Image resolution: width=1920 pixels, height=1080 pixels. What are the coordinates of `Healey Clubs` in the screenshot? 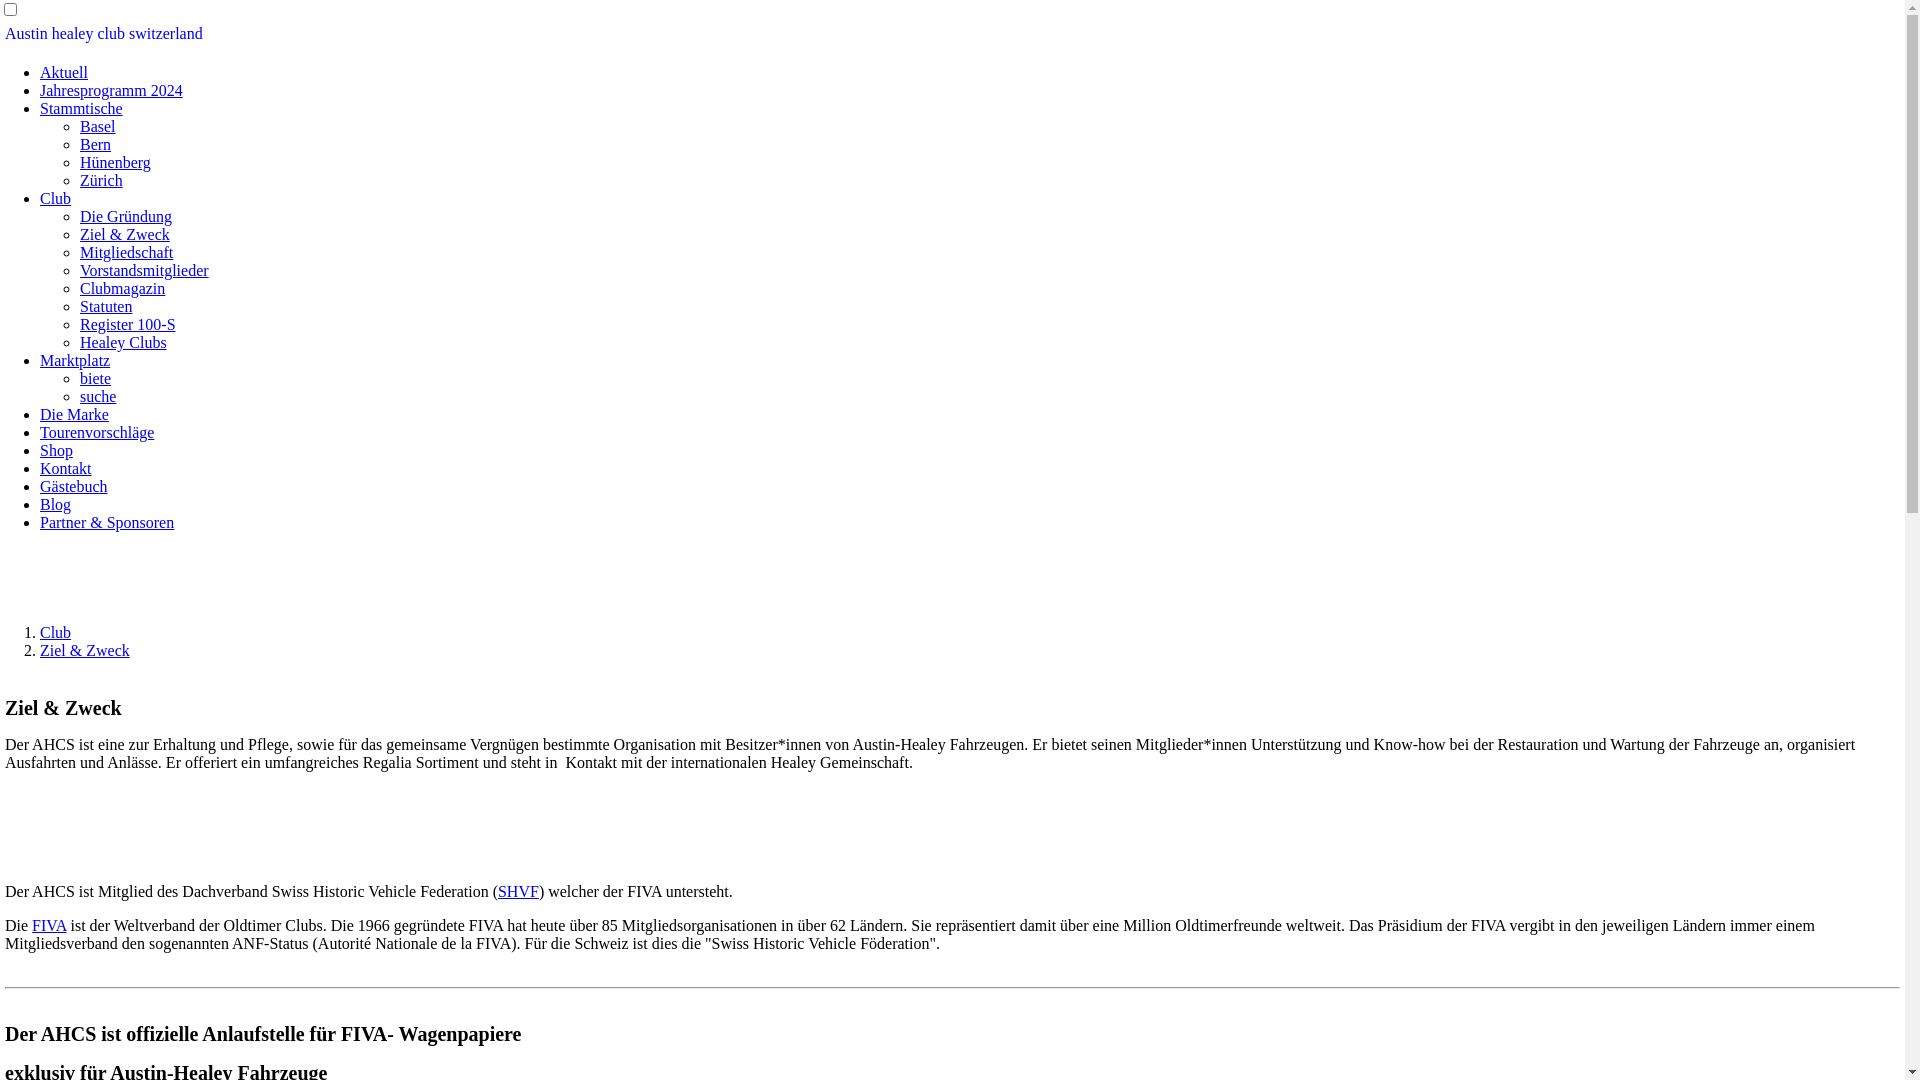 It's located at (124, 342).